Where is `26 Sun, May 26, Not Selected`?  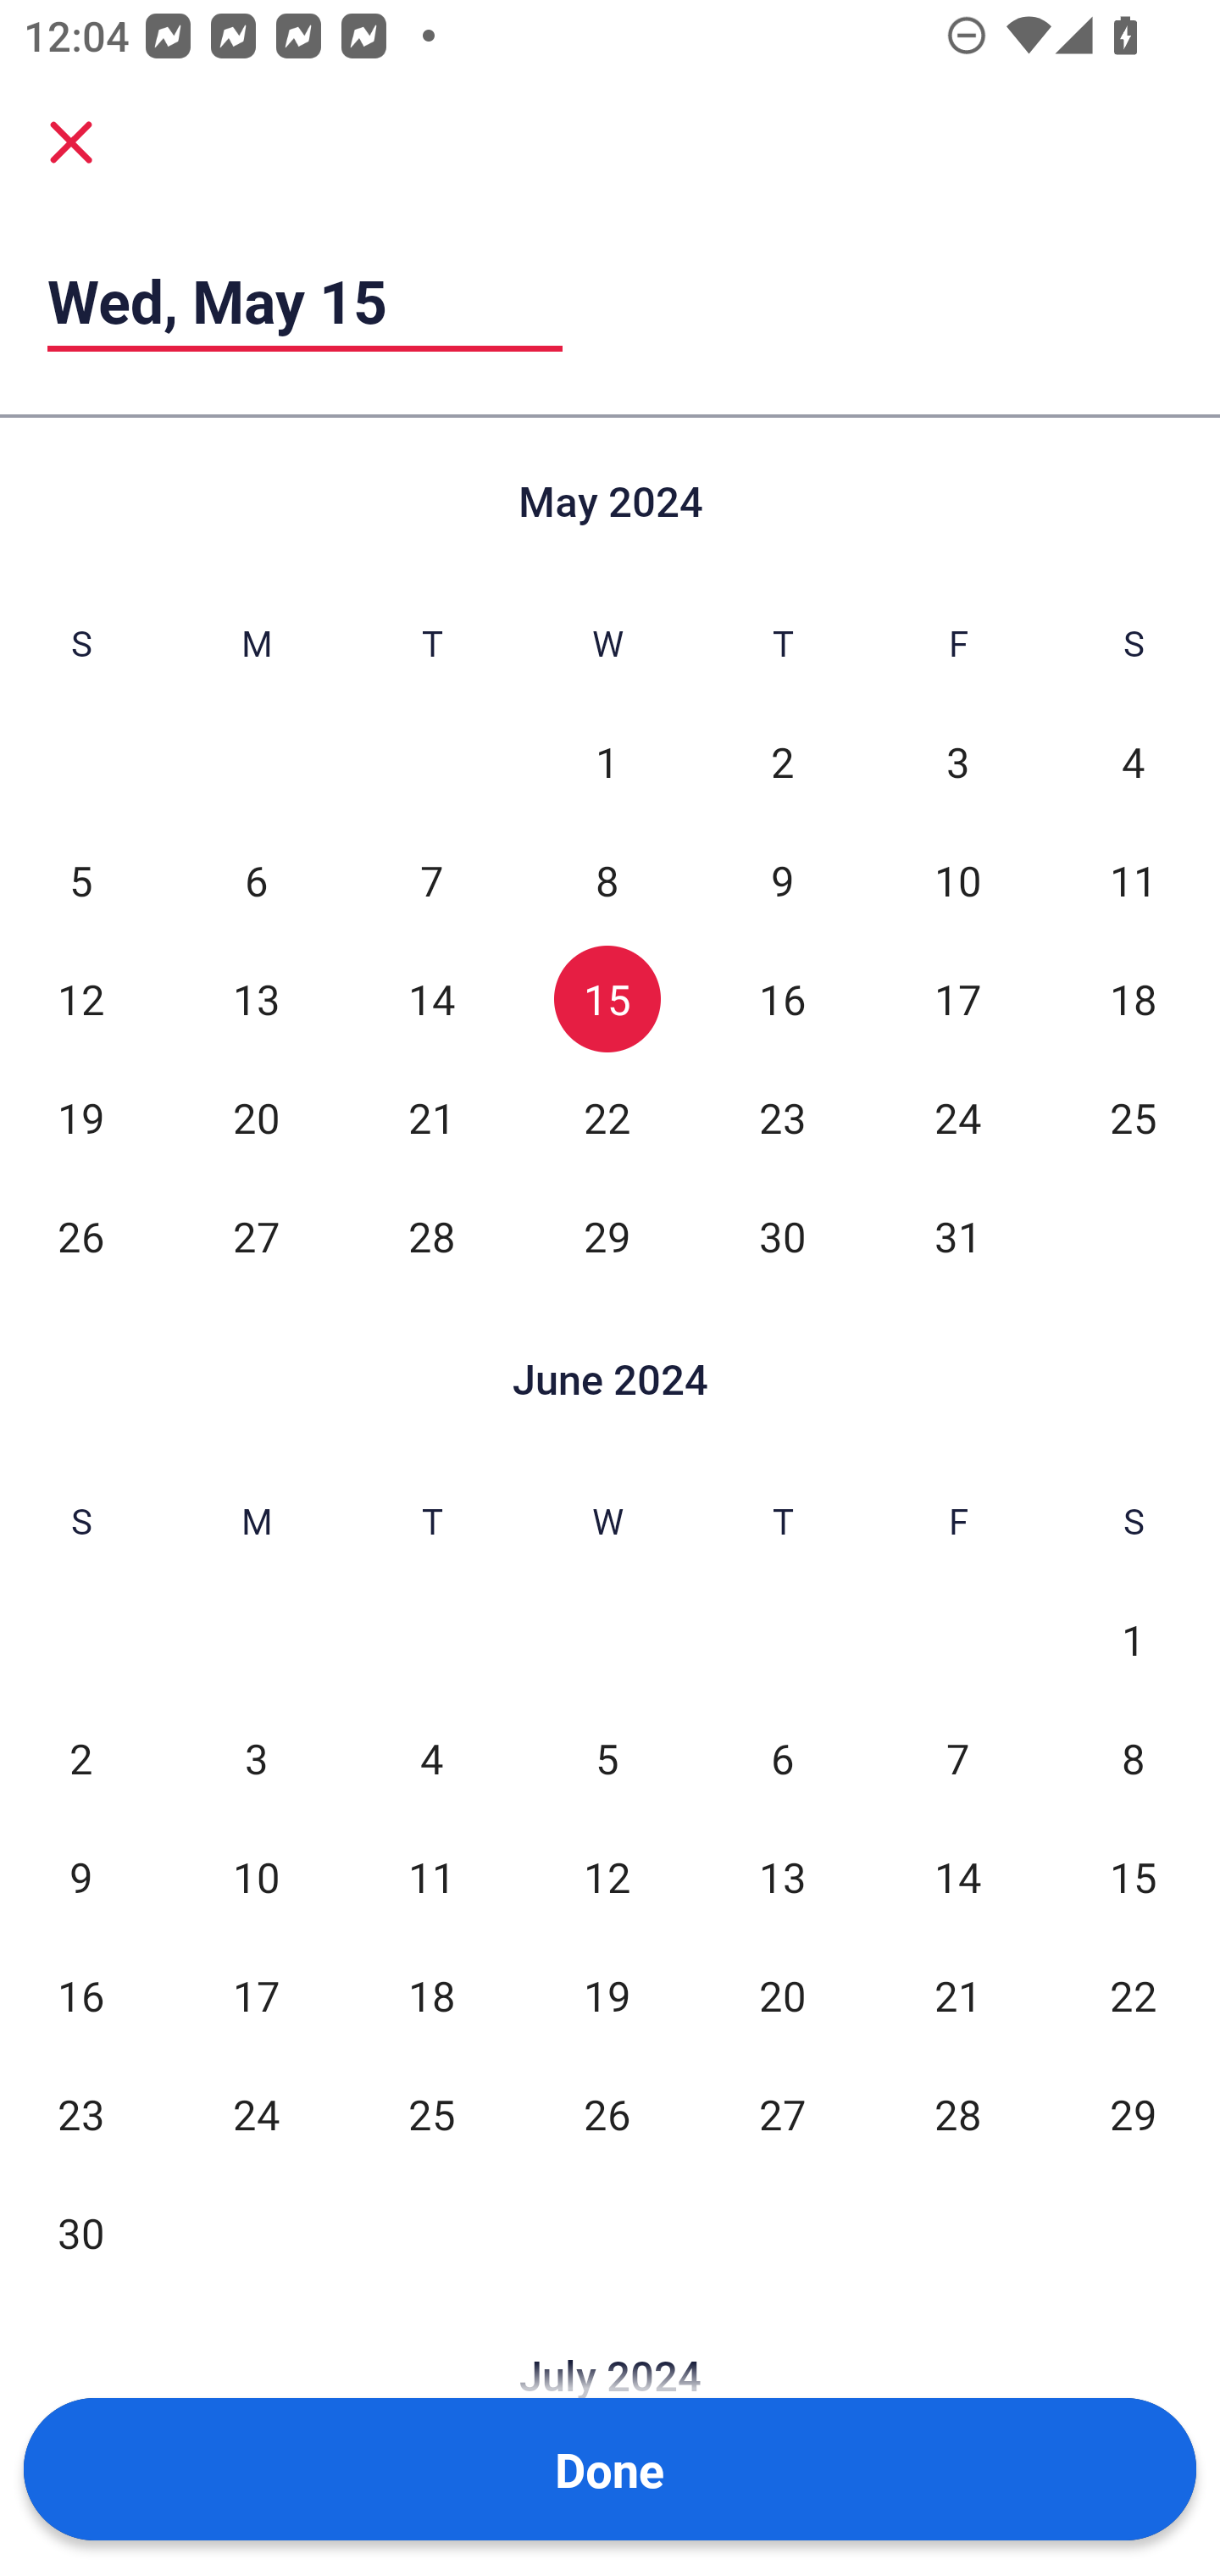
26 Sun, May 26, Not Selected is located at coordinates (80, 1236).